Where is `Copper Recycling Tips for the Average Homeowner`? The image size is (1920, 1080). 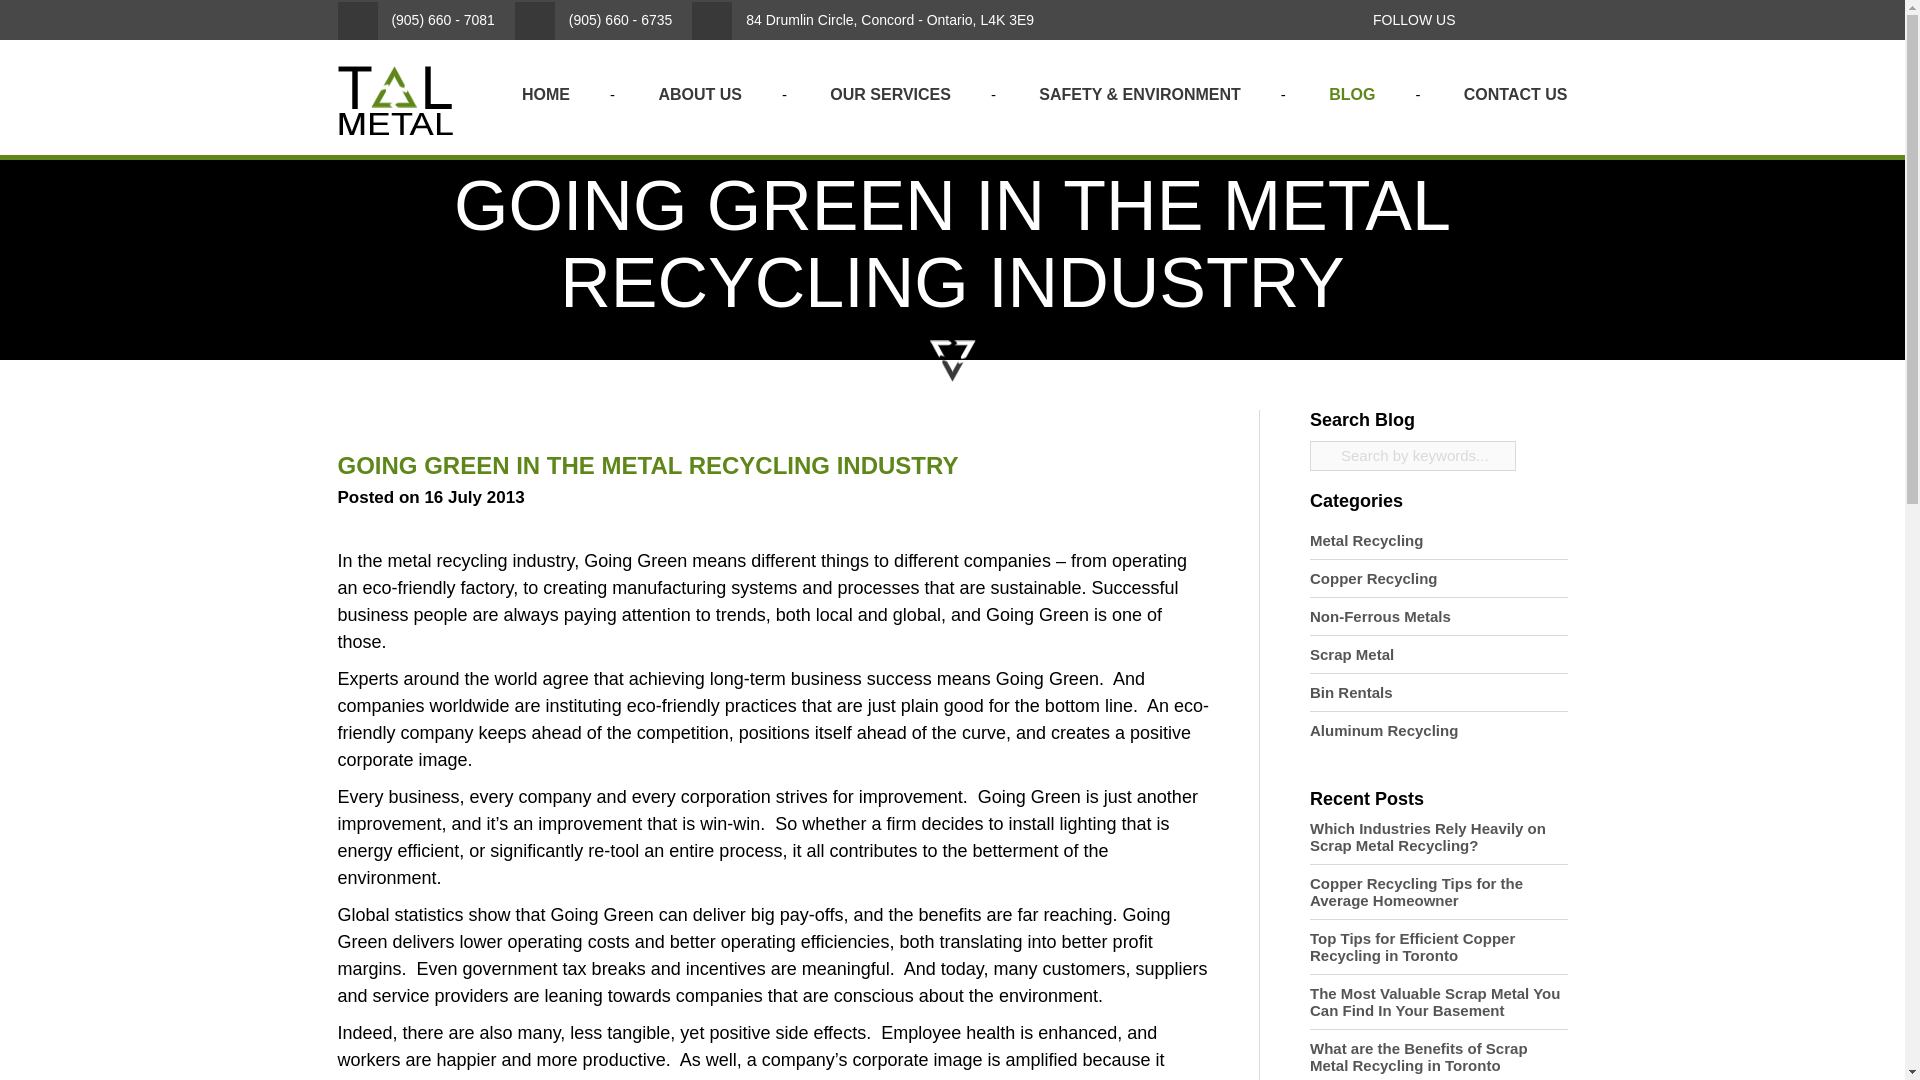
Copper Recycling Tips for the Average Homeowner is located at coordinates (1438, 892).